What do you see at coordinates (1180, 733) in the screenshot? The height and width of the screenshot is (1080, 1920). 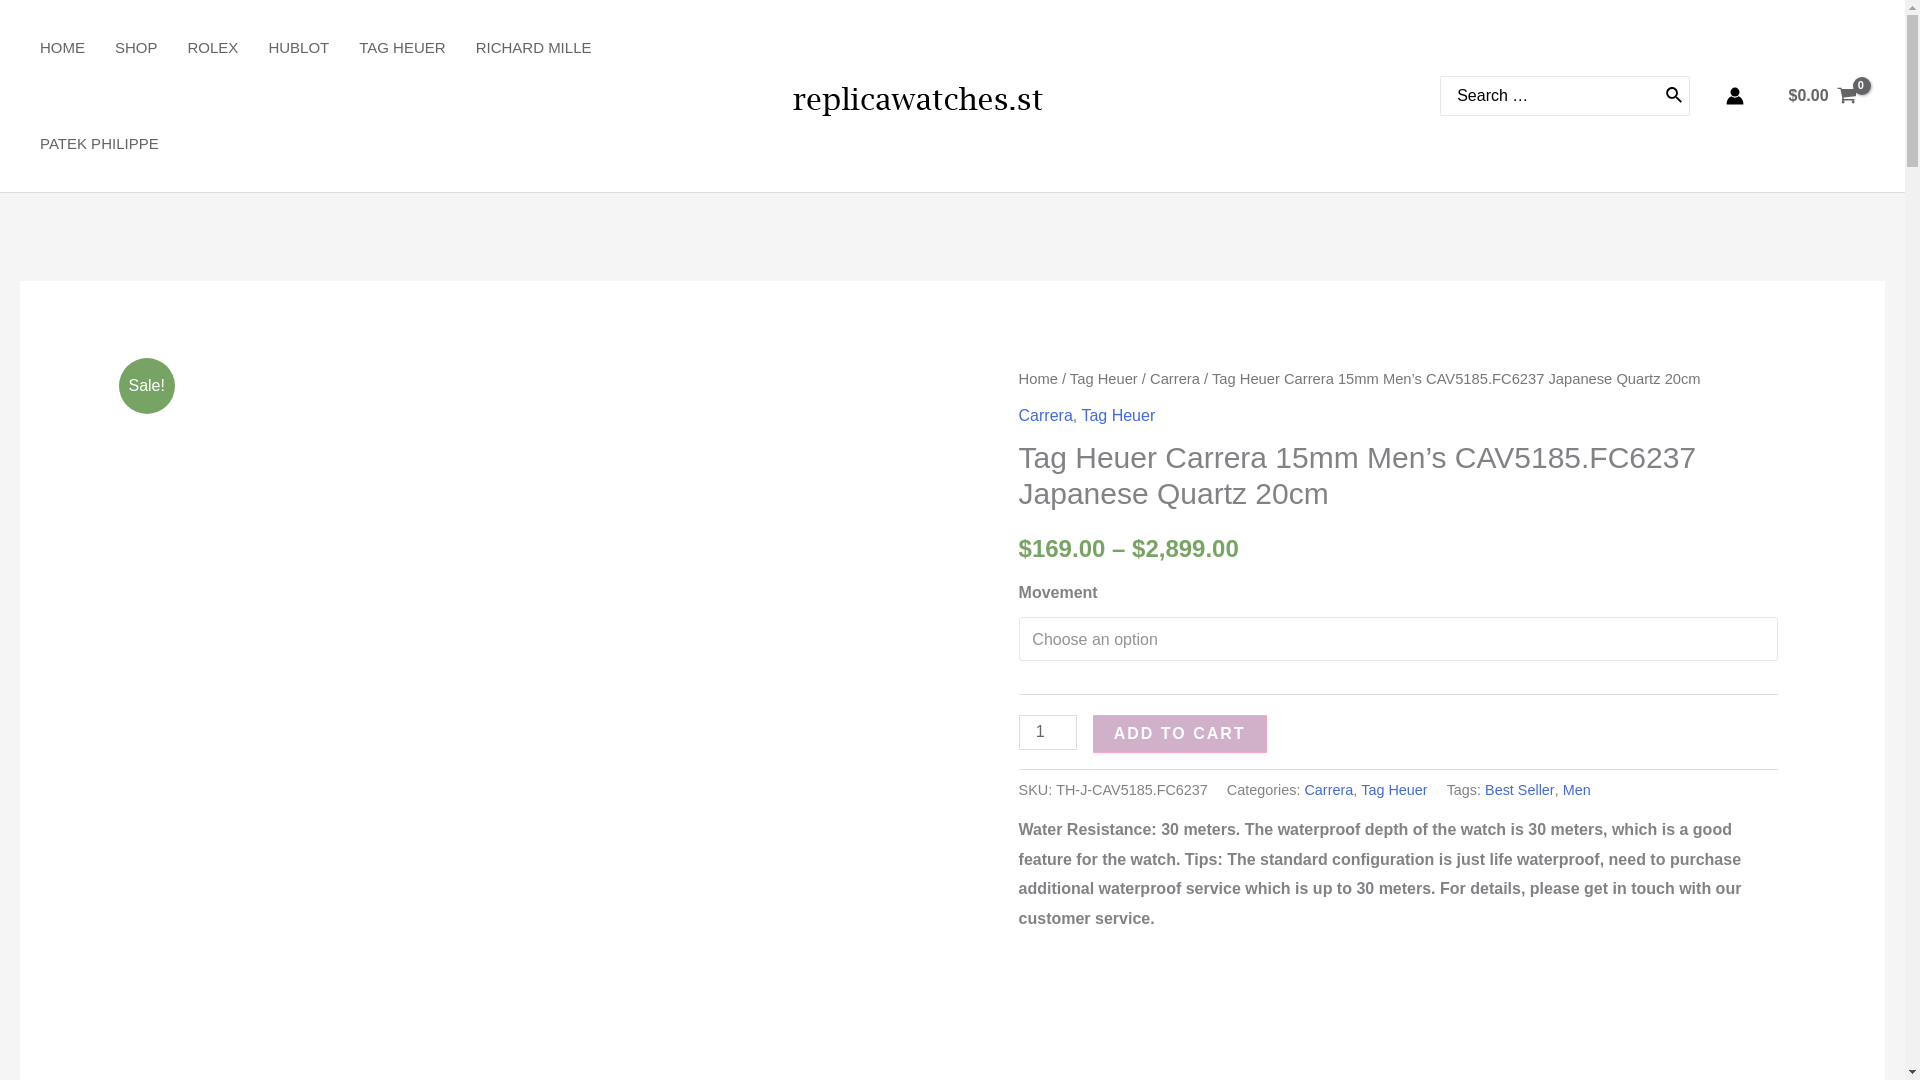 I see `ADD TO CART` at bounding box center [1180, 733].